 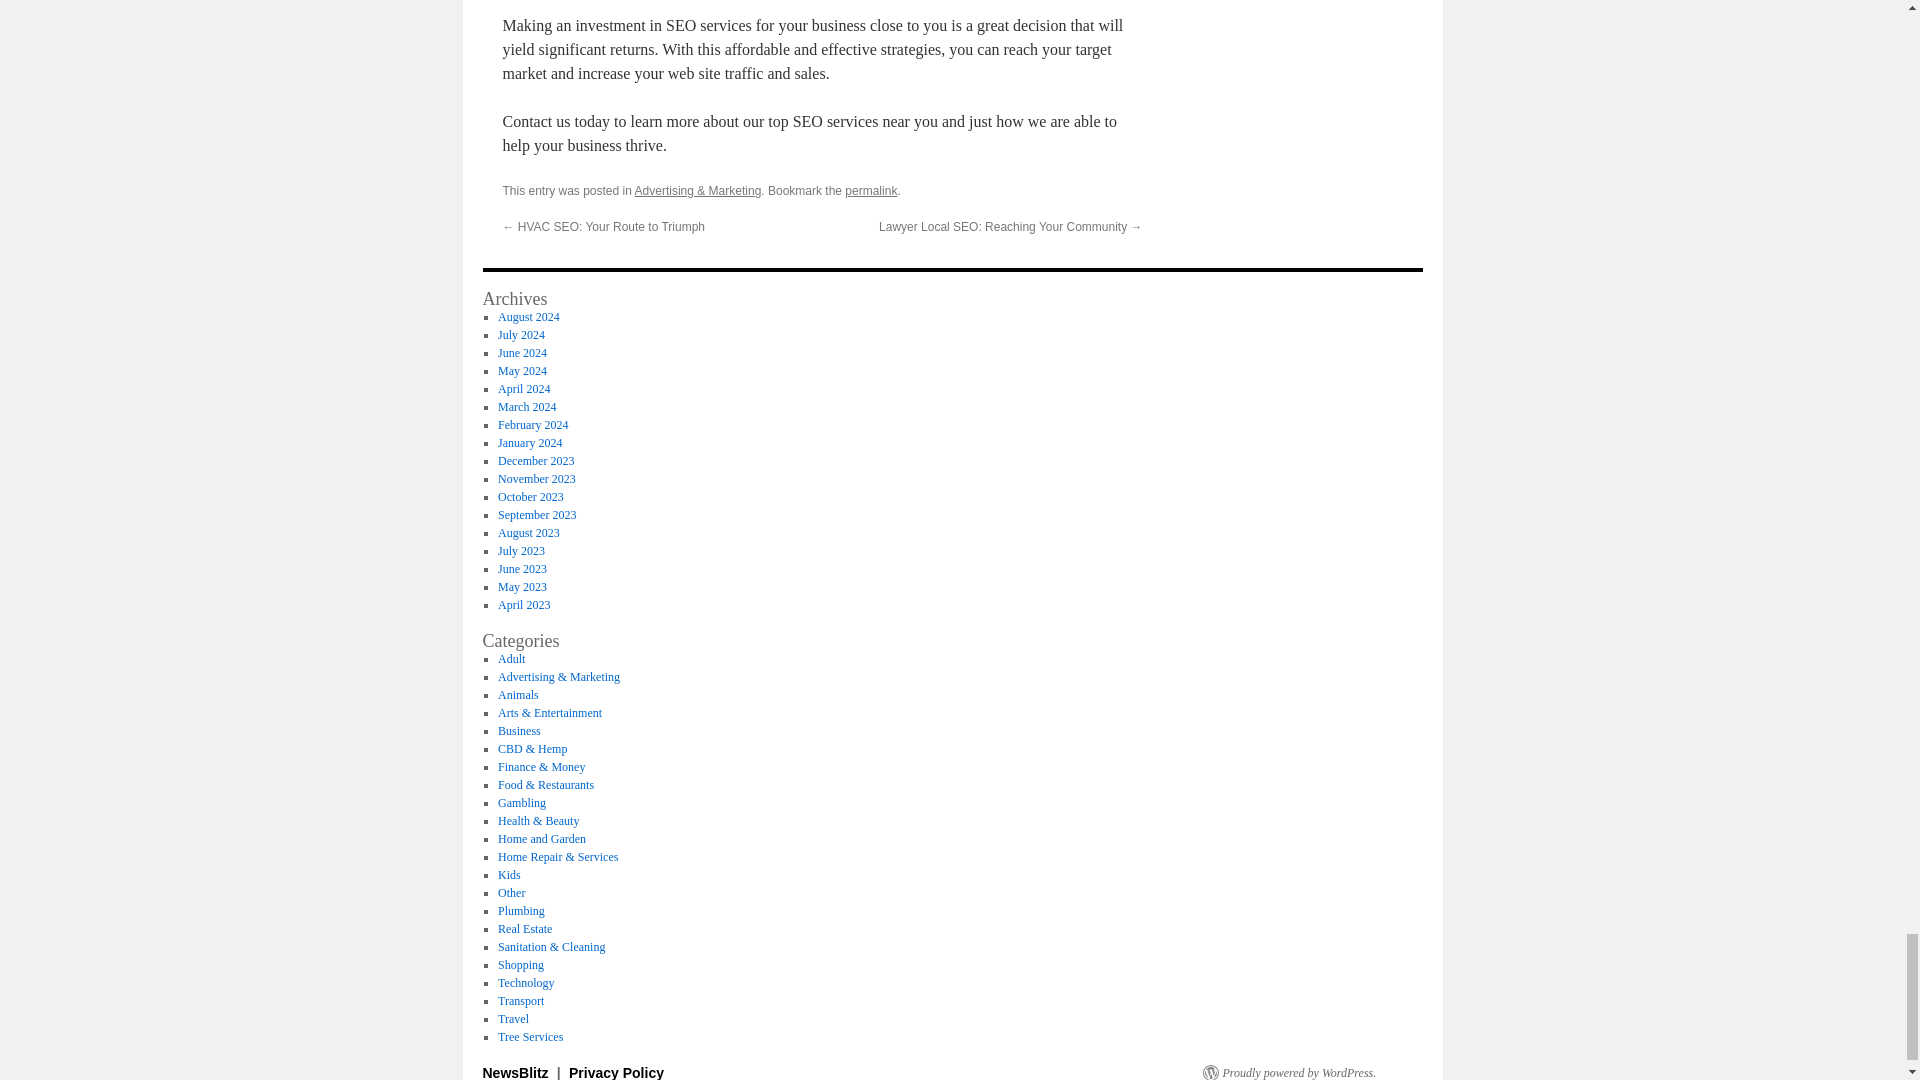 I want to click on February 2024, so click(x=532, y=424).